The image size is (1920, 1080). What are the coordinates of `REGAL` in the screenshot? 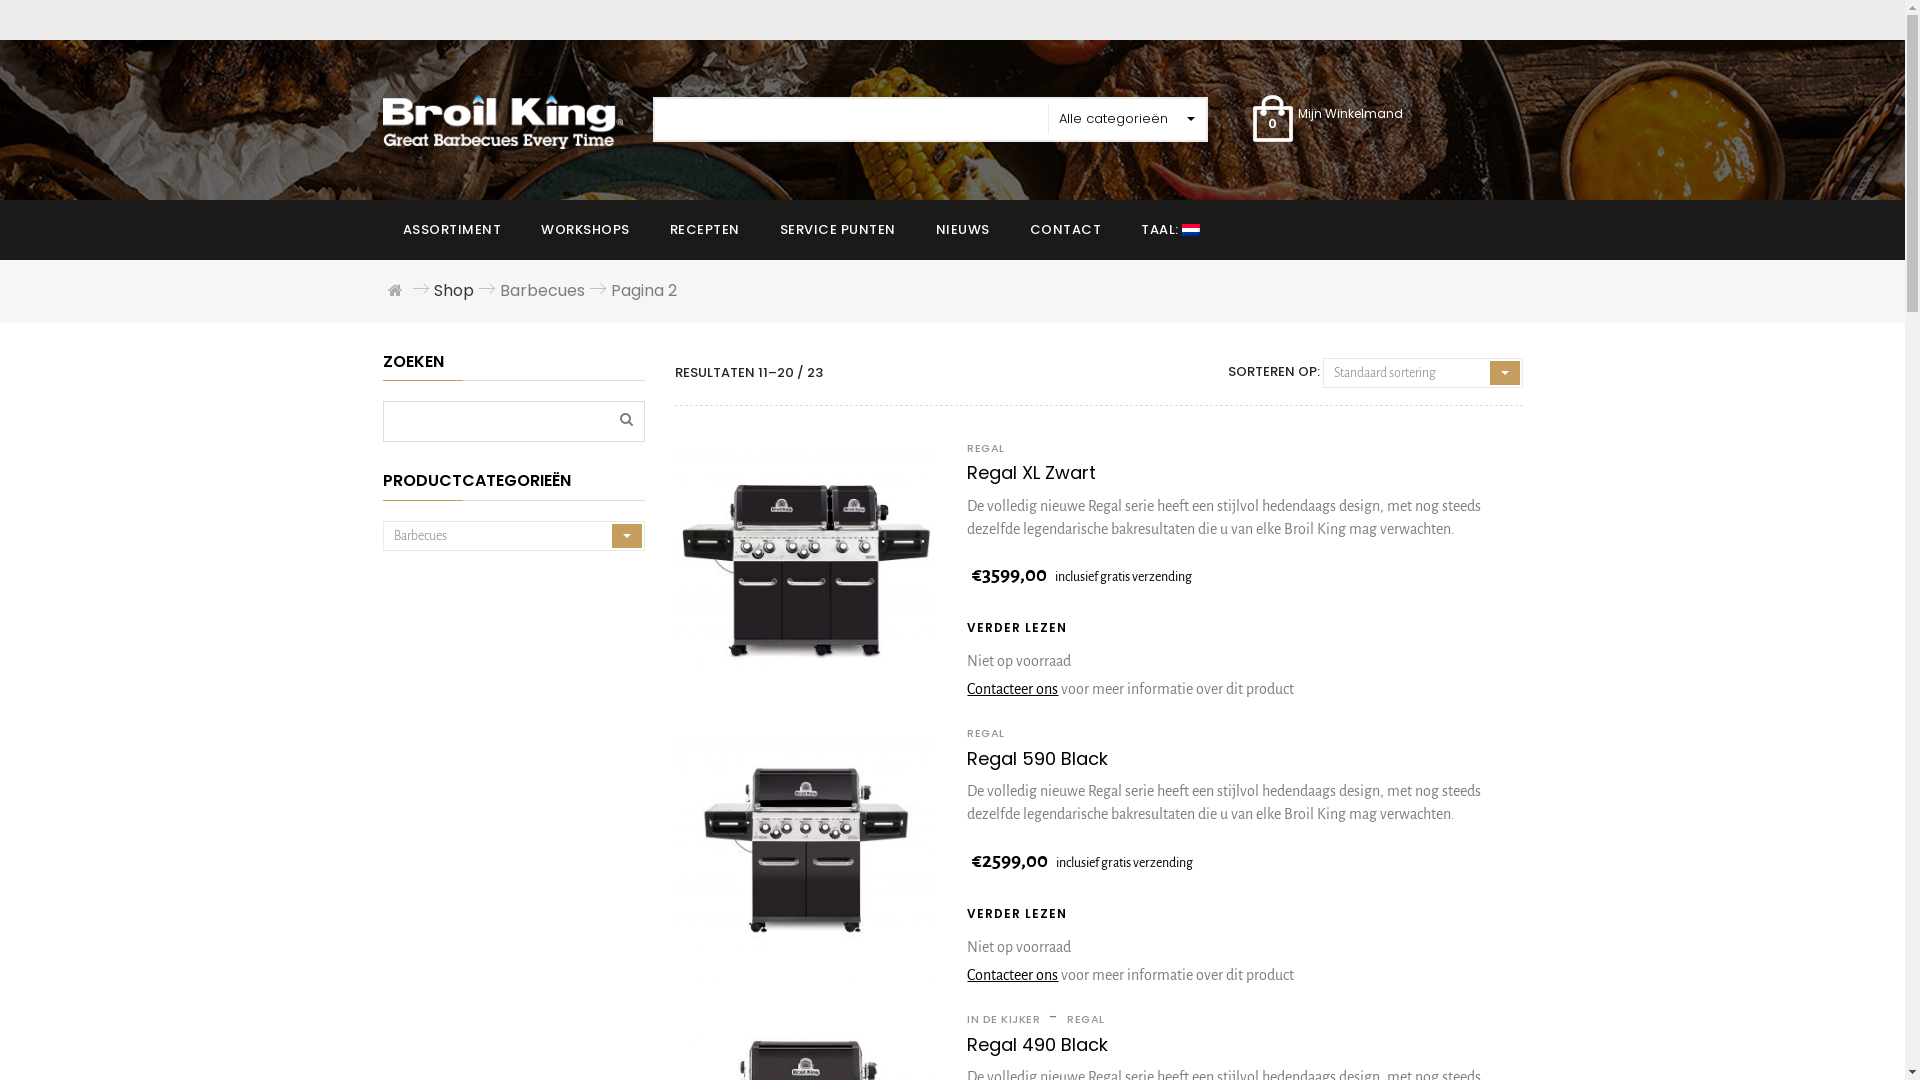 It's located at (986, 448).